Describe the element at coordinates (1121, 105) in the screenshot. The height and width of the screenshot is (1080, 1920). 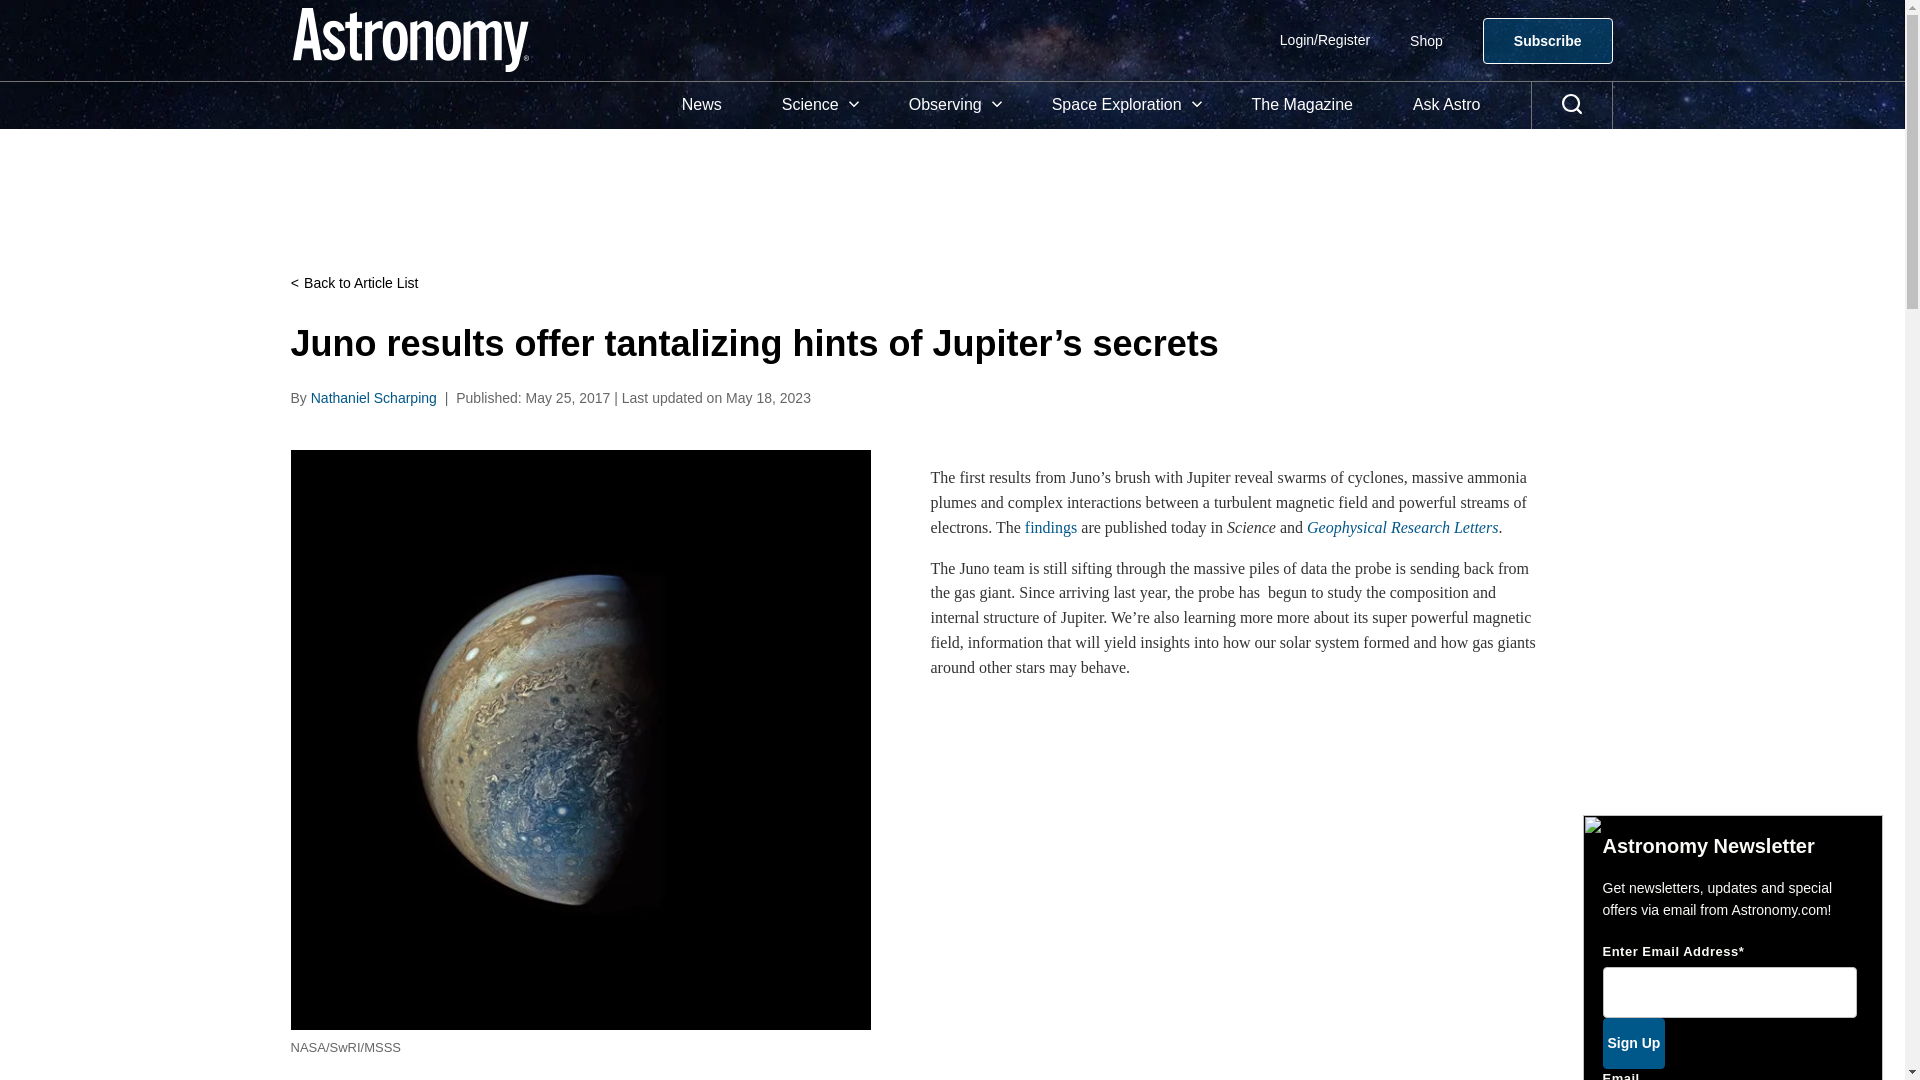
I see `Space Exploration` at that location.